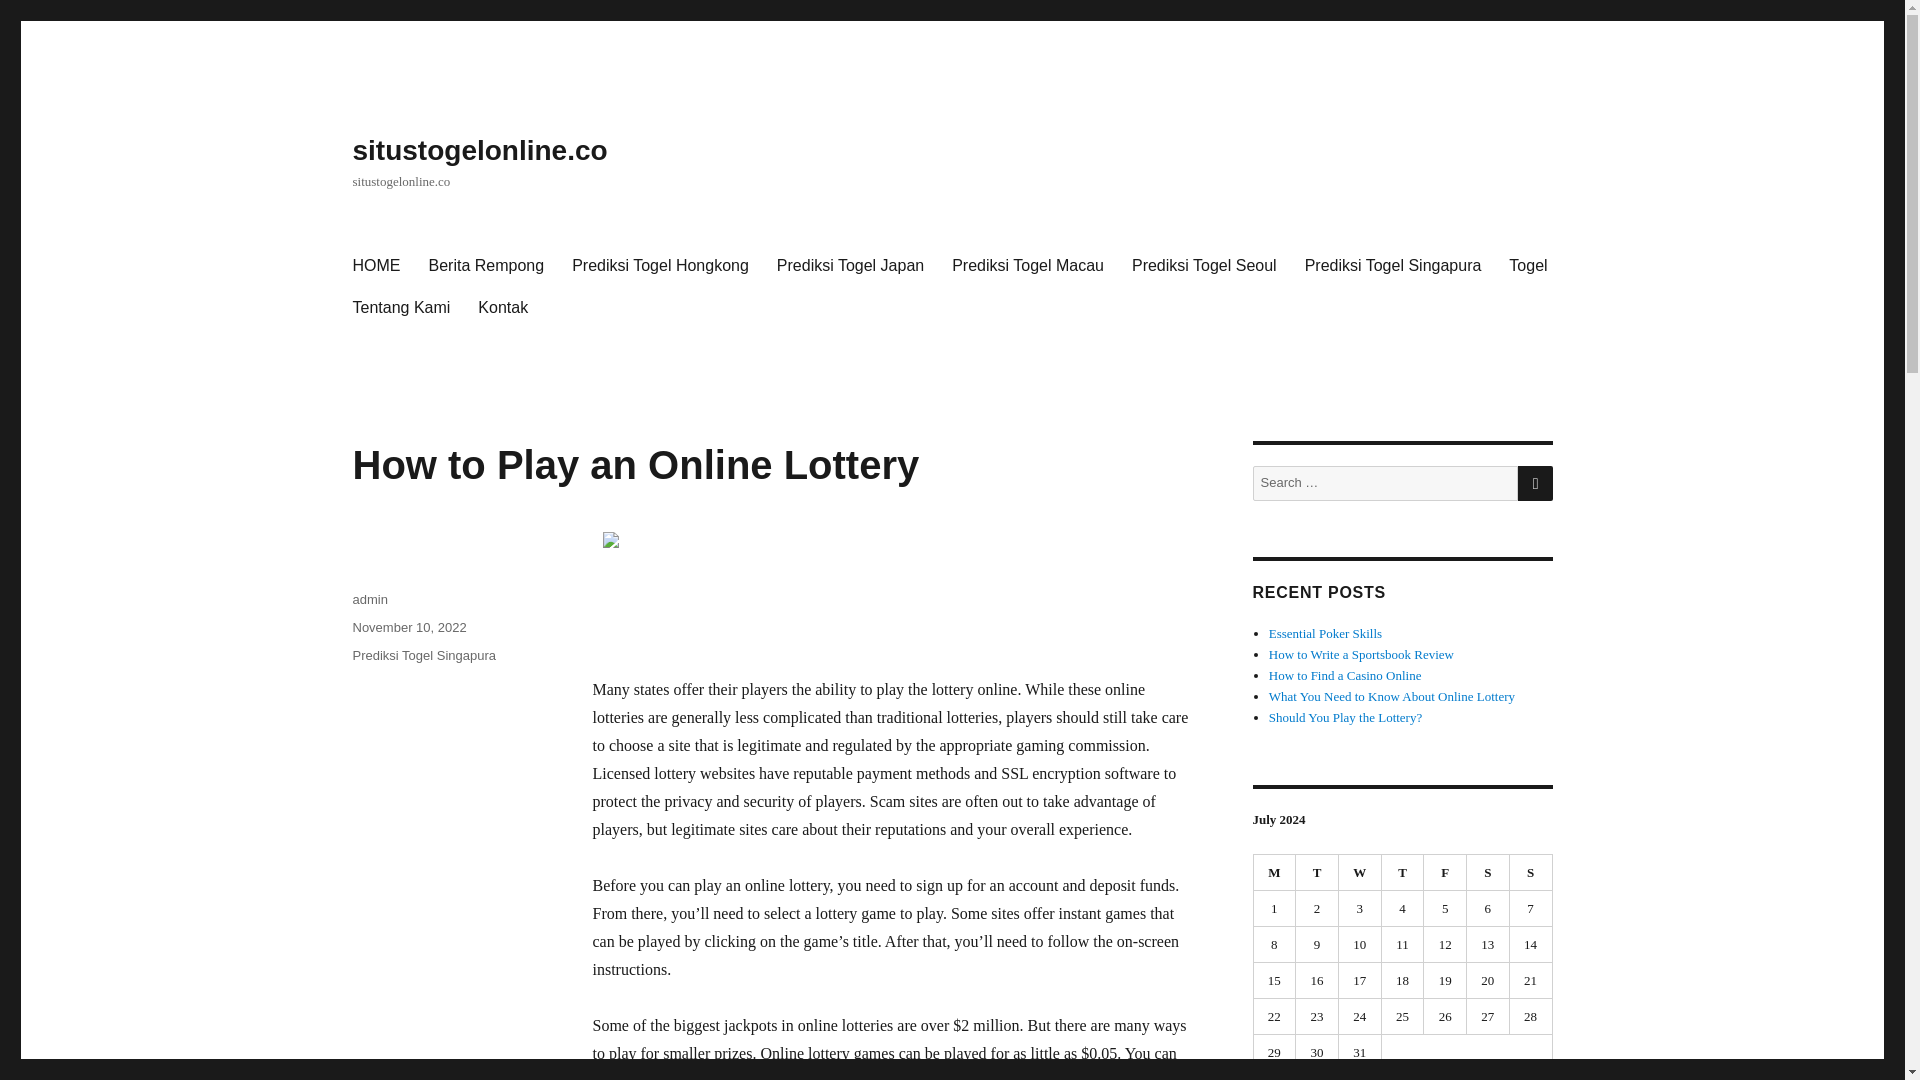  What do you see at coordinates (486, 266) in the screenshot?
I see `Berita Rempong` at bounding box center [486, 266].